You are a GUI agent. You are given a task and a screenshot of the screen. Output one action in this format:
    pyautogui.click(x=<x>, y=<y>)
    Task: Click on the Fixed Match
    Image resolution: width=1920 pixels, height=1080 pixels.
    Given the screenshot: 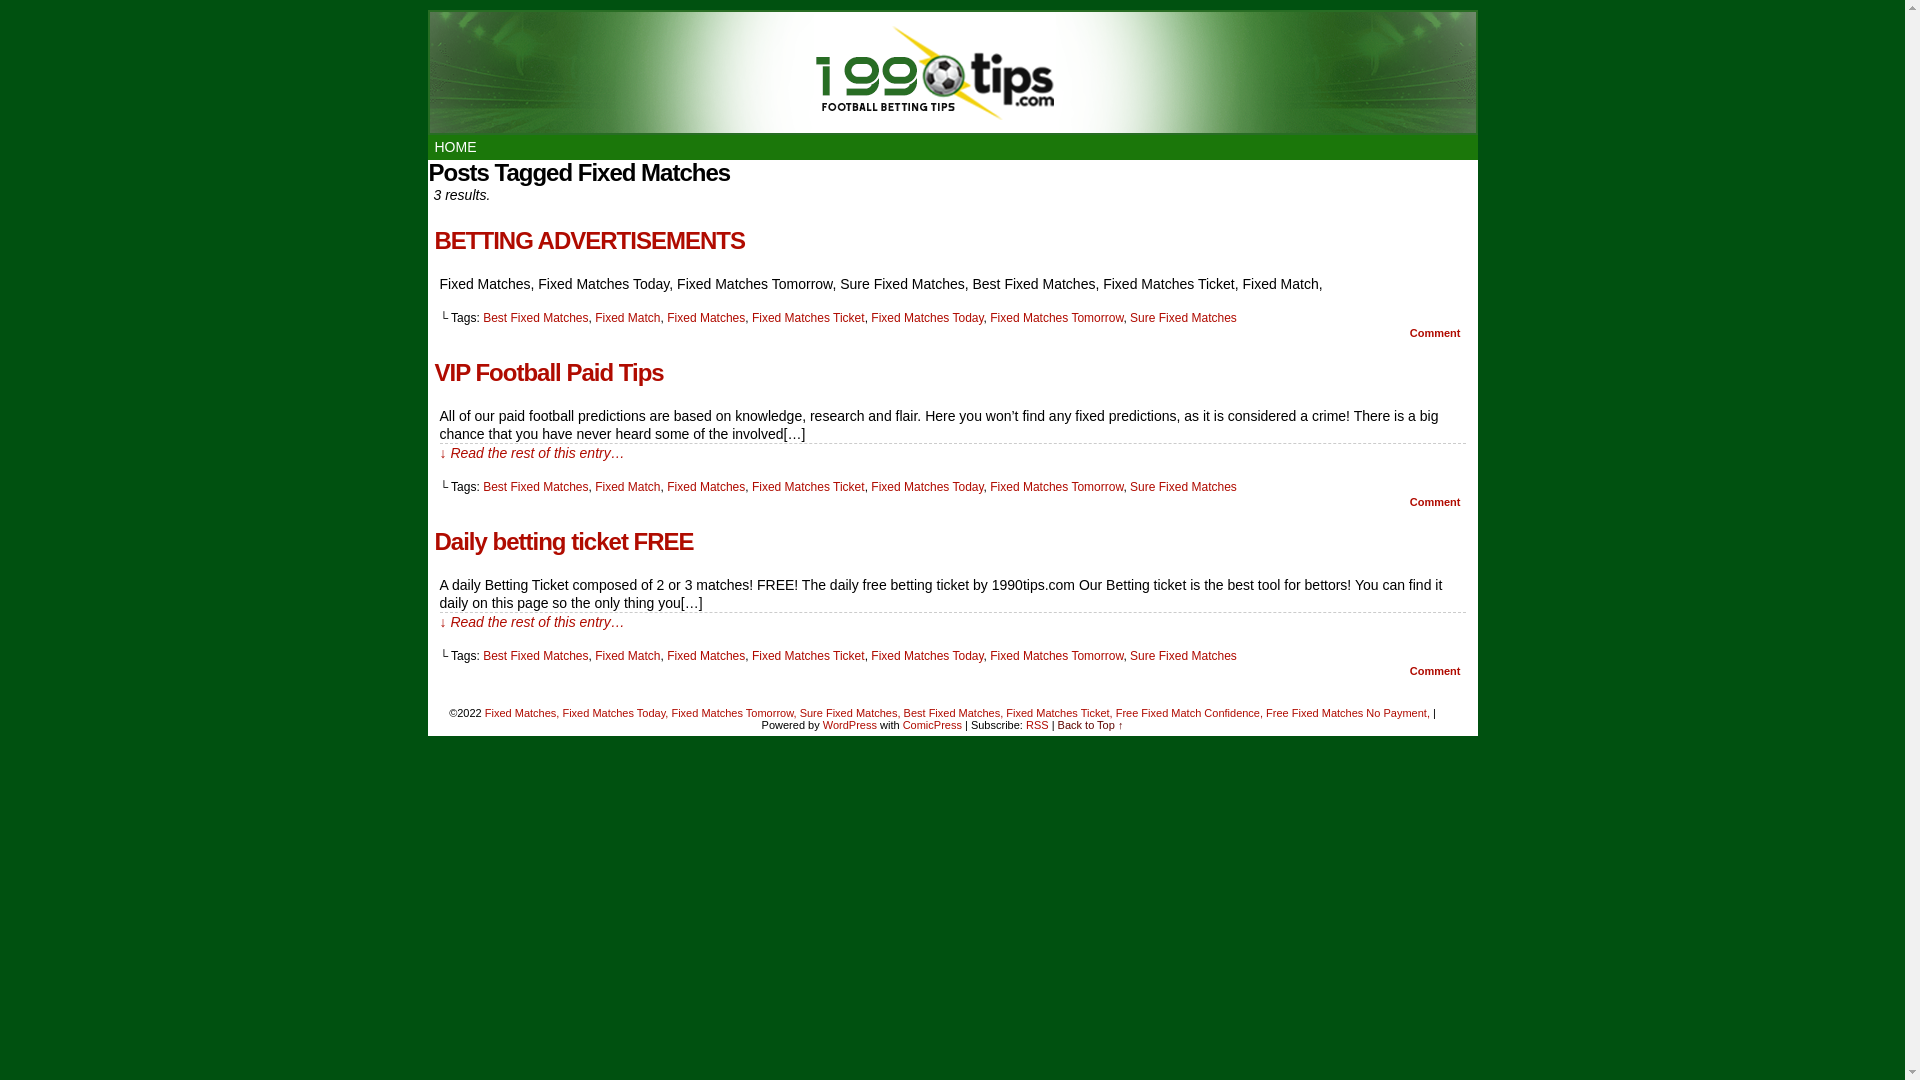 What is the action you would take?
    pyautogui.click(x=628, y=487)
    